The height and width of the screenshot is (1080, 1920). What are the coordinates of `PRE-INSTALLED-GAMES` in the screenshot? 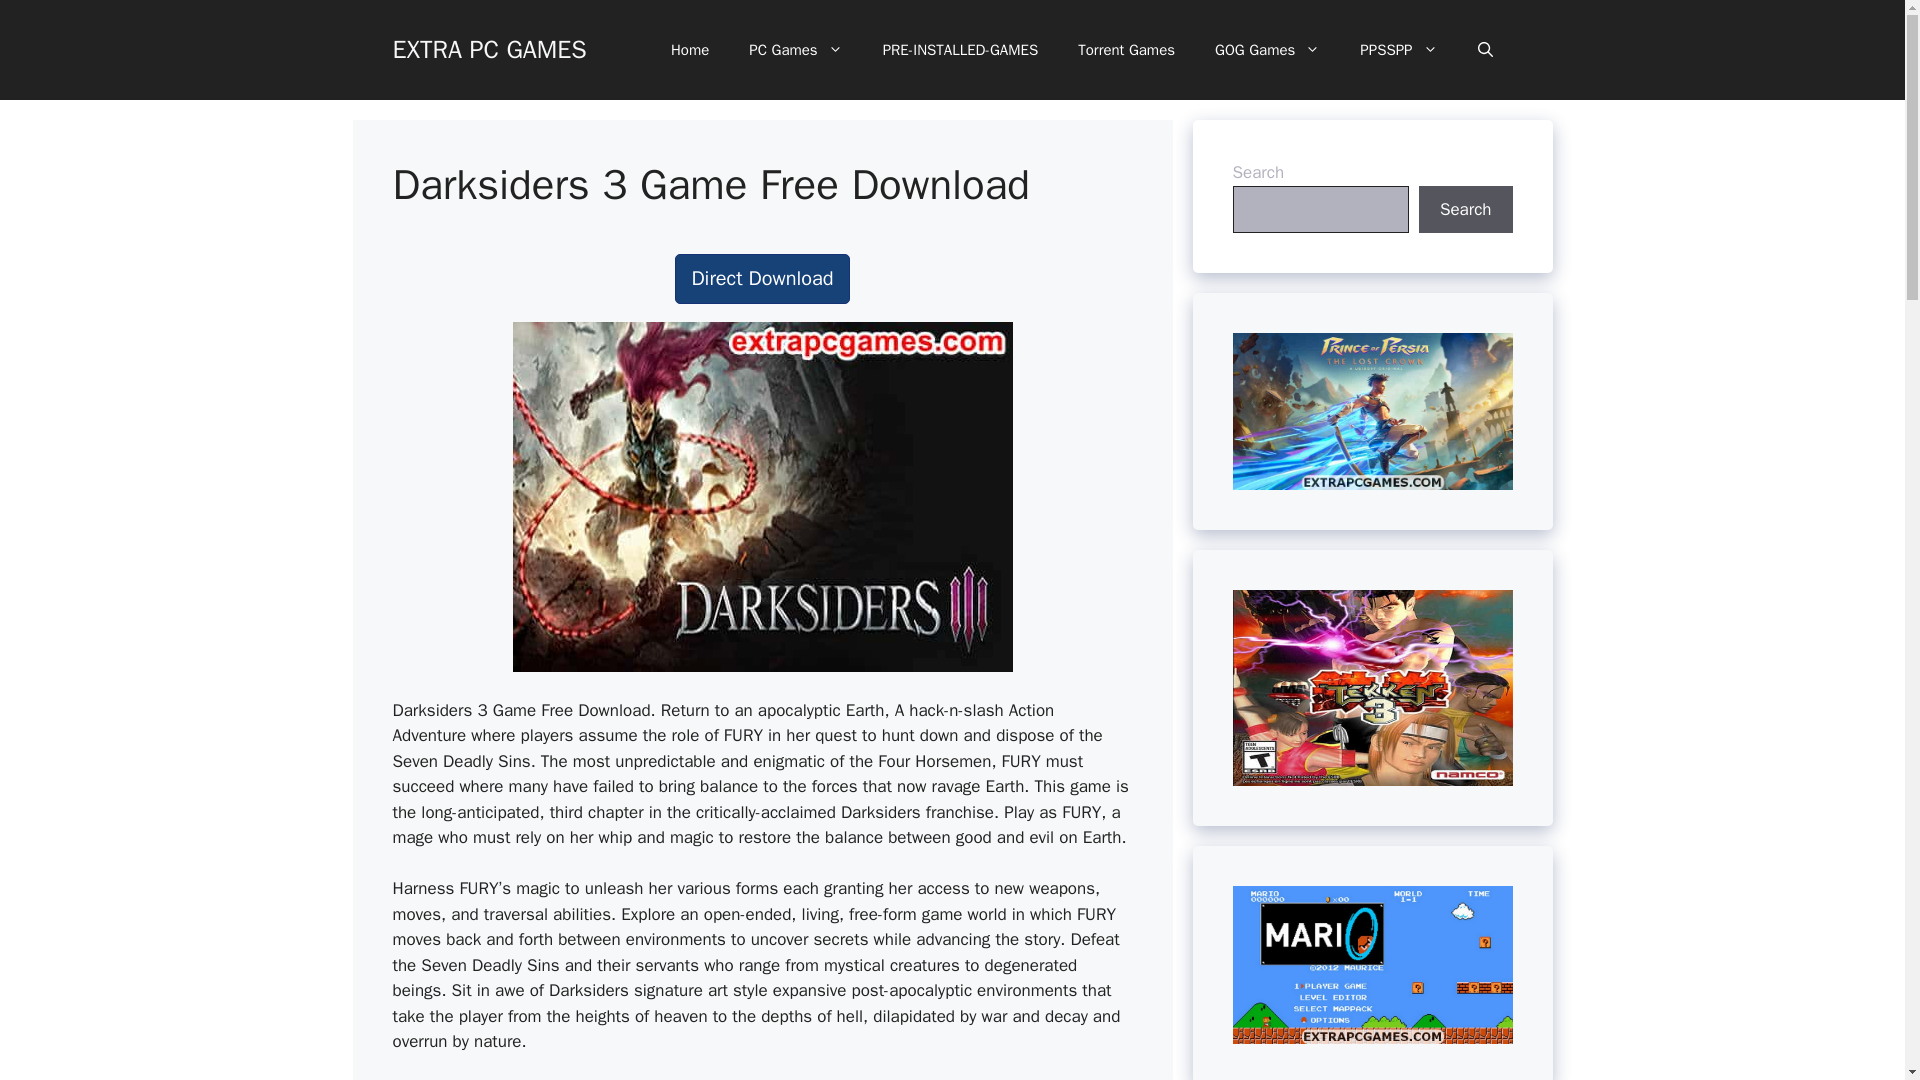 It's located at (960, 50).